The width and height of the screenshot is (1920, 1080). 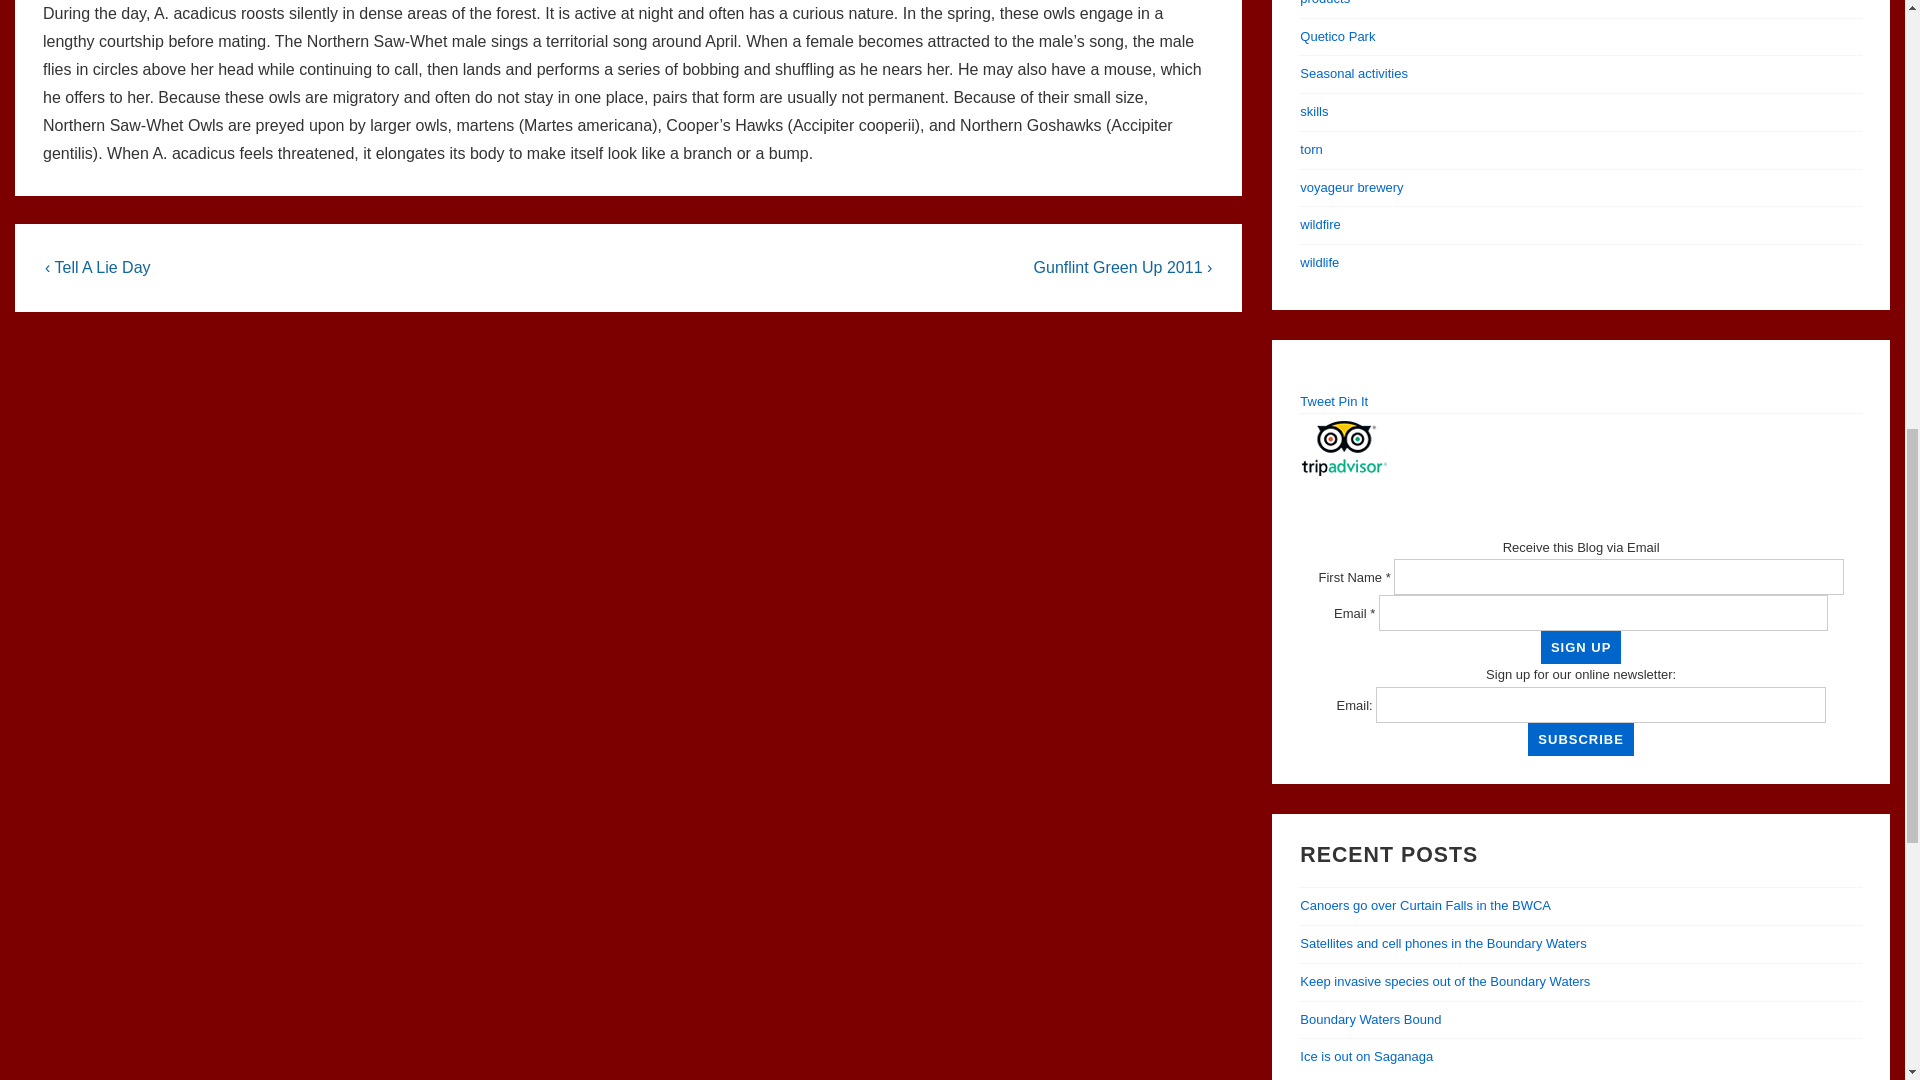 What do you see at coordinates (1320, 224) in the screenshot?
I see `wildfire` at bounding box center [1320, 224].